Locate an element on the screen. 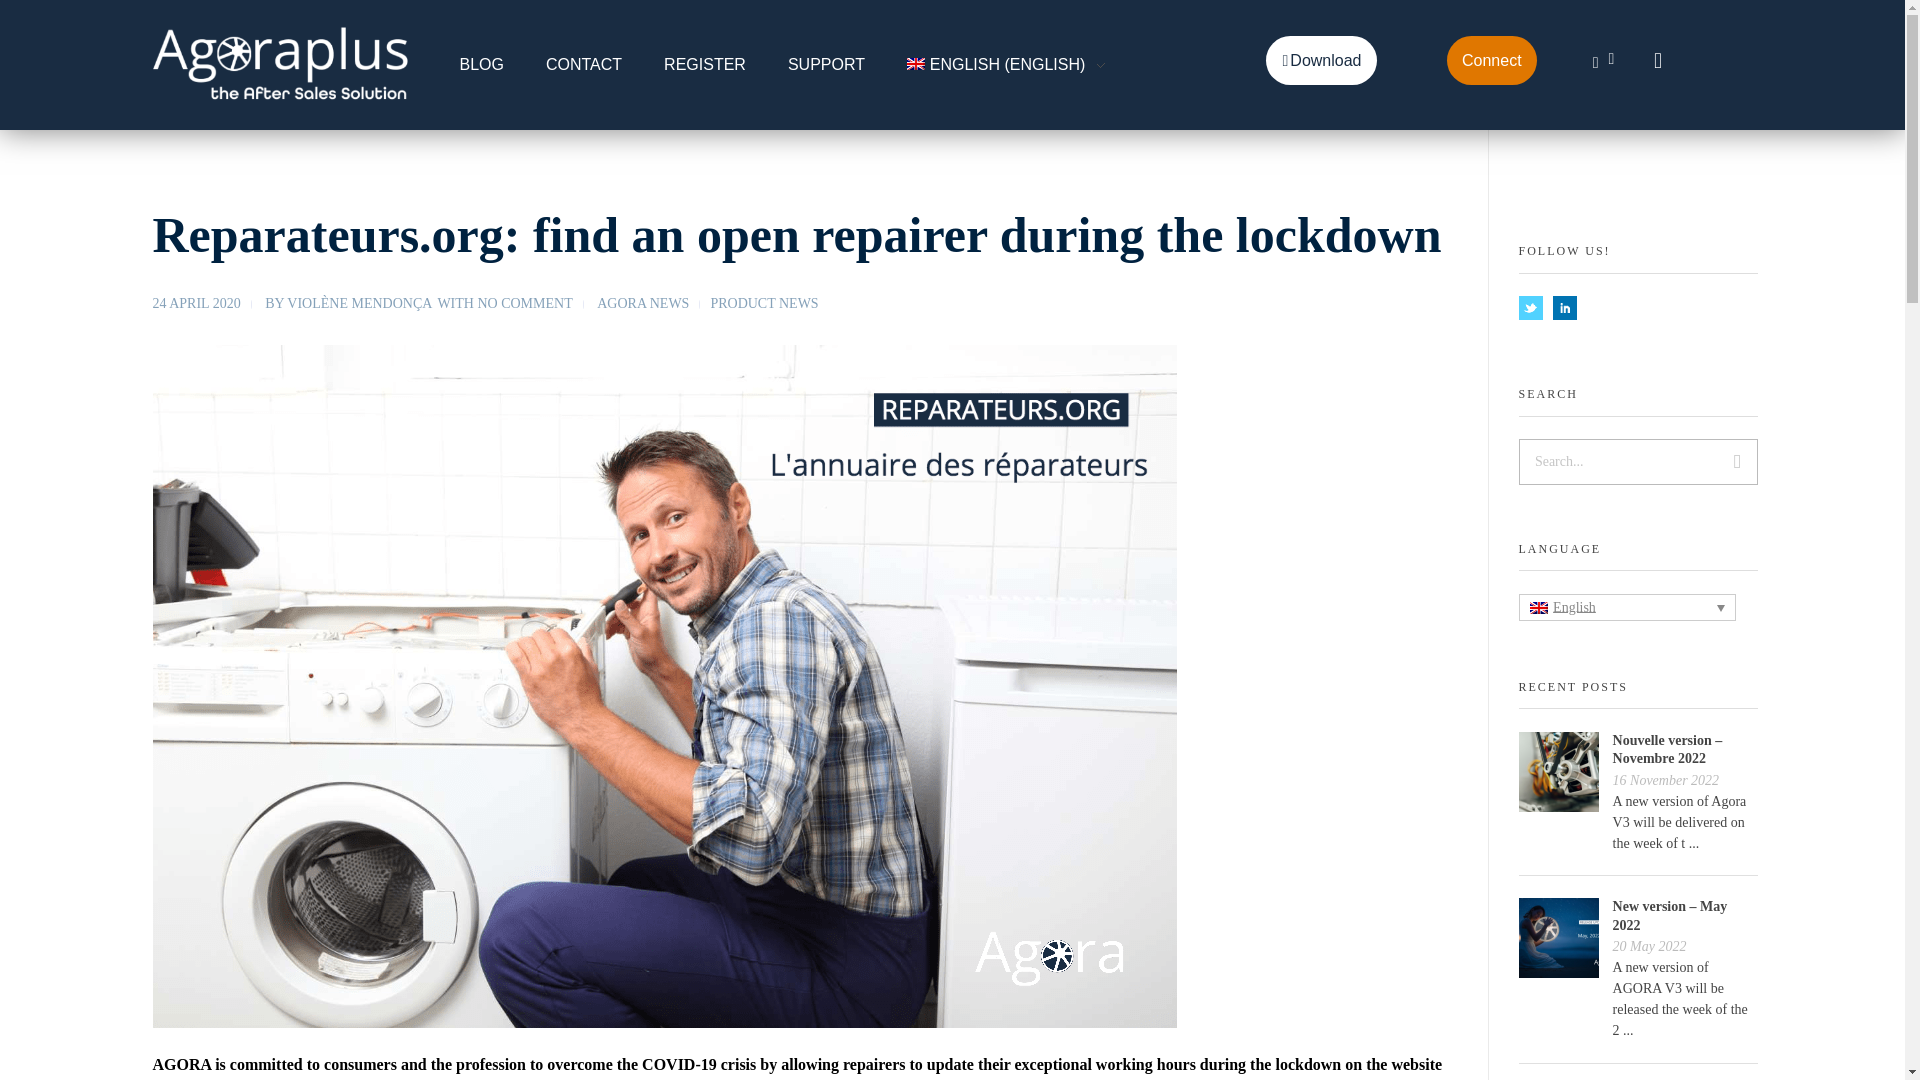 This screenshot has height=1080, width=1920. Connect is located at coordinates (1492, 60).